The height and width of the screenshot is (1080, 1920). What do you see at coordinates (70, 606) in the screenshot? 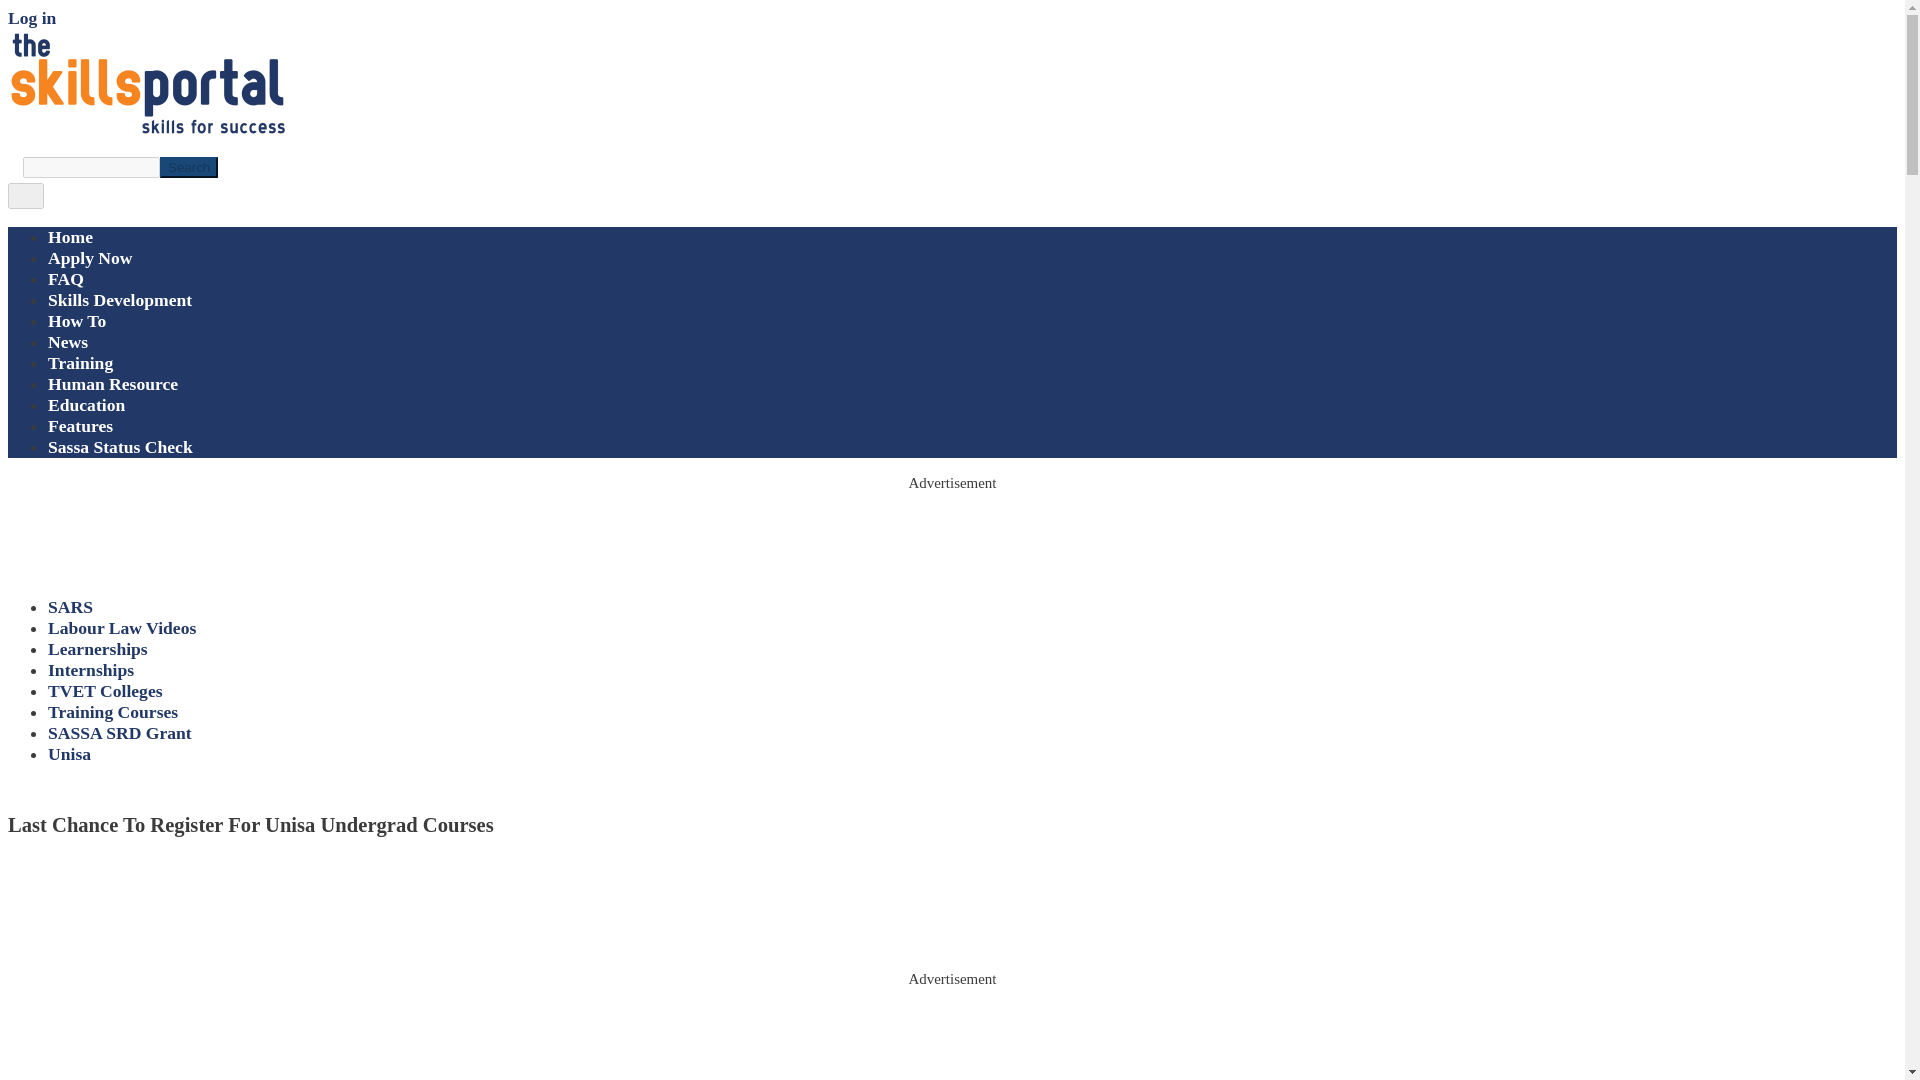
I see `SARS` at bounding box center [70, 606].